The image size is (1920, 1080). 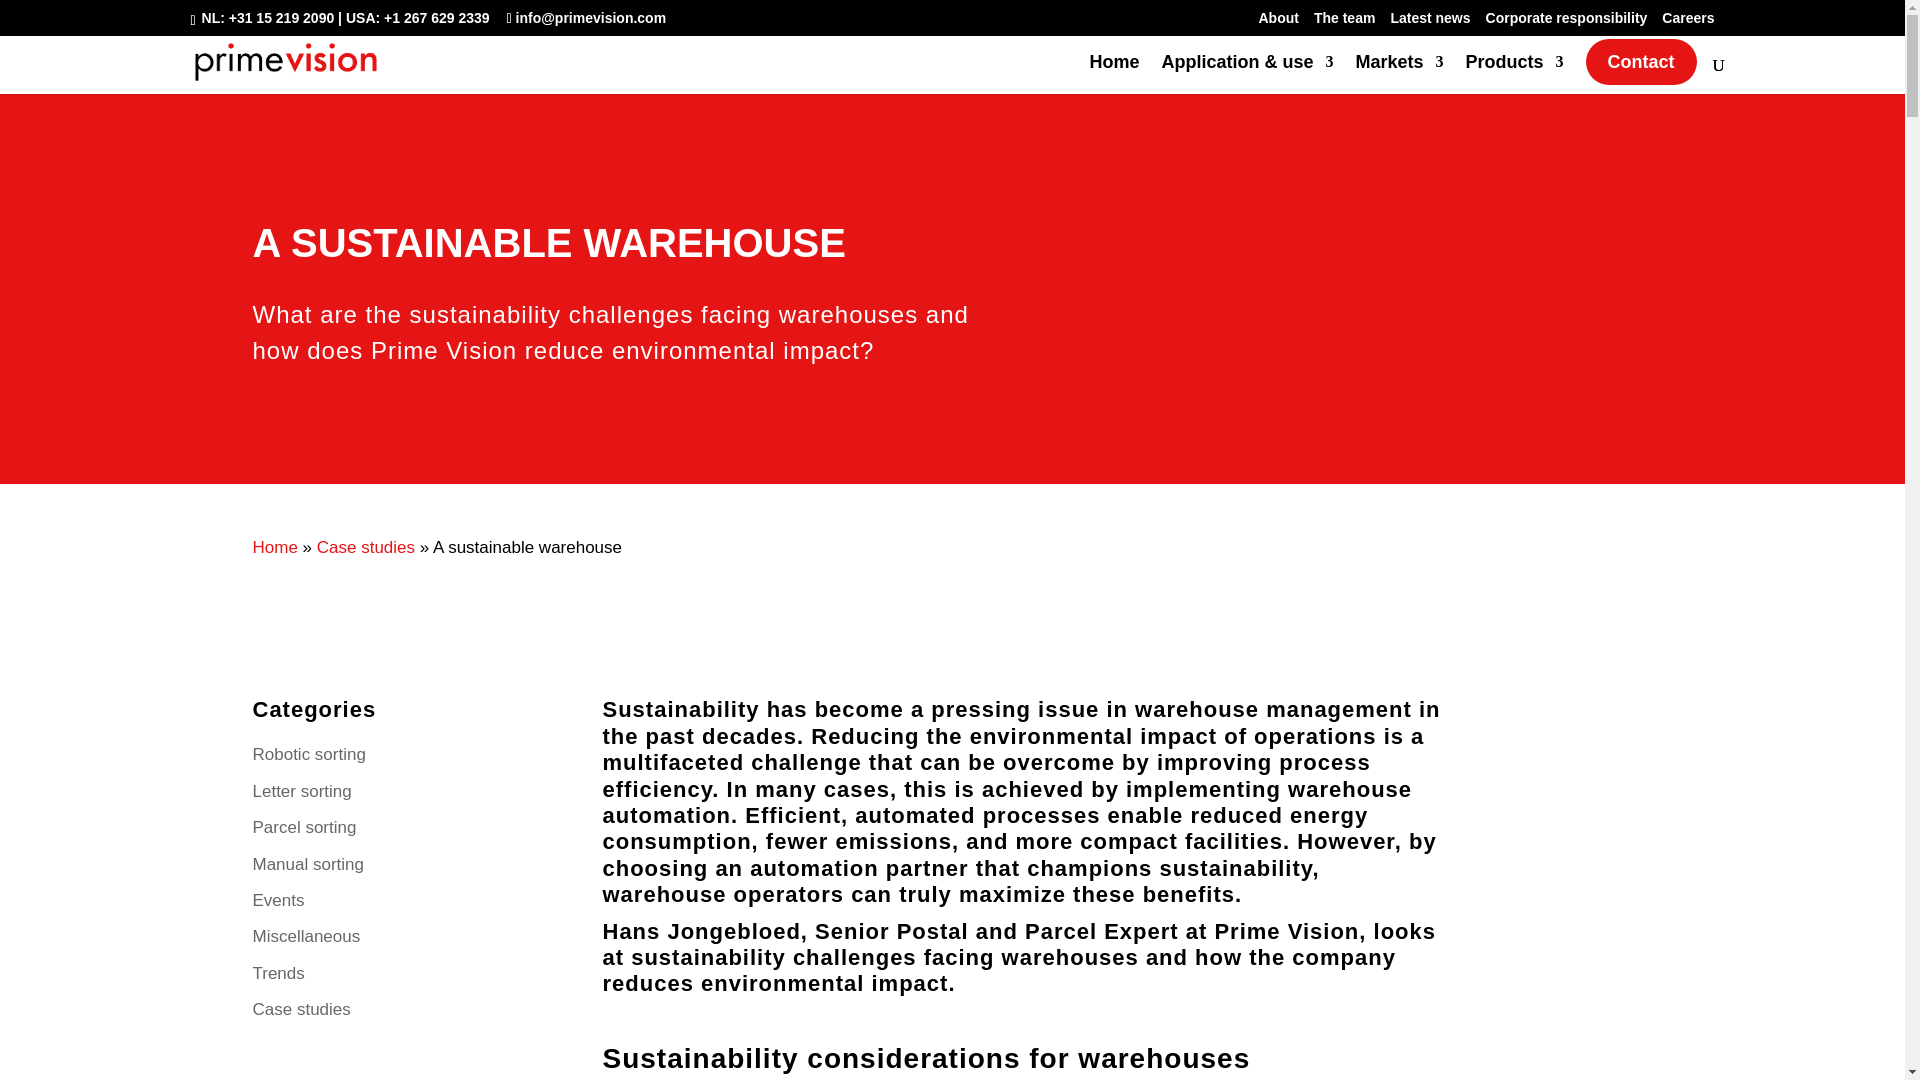 What do you see at coordinates (303, 831) in the screenshot?
I see `Parcel sorting` at bounding box center [303, 831].